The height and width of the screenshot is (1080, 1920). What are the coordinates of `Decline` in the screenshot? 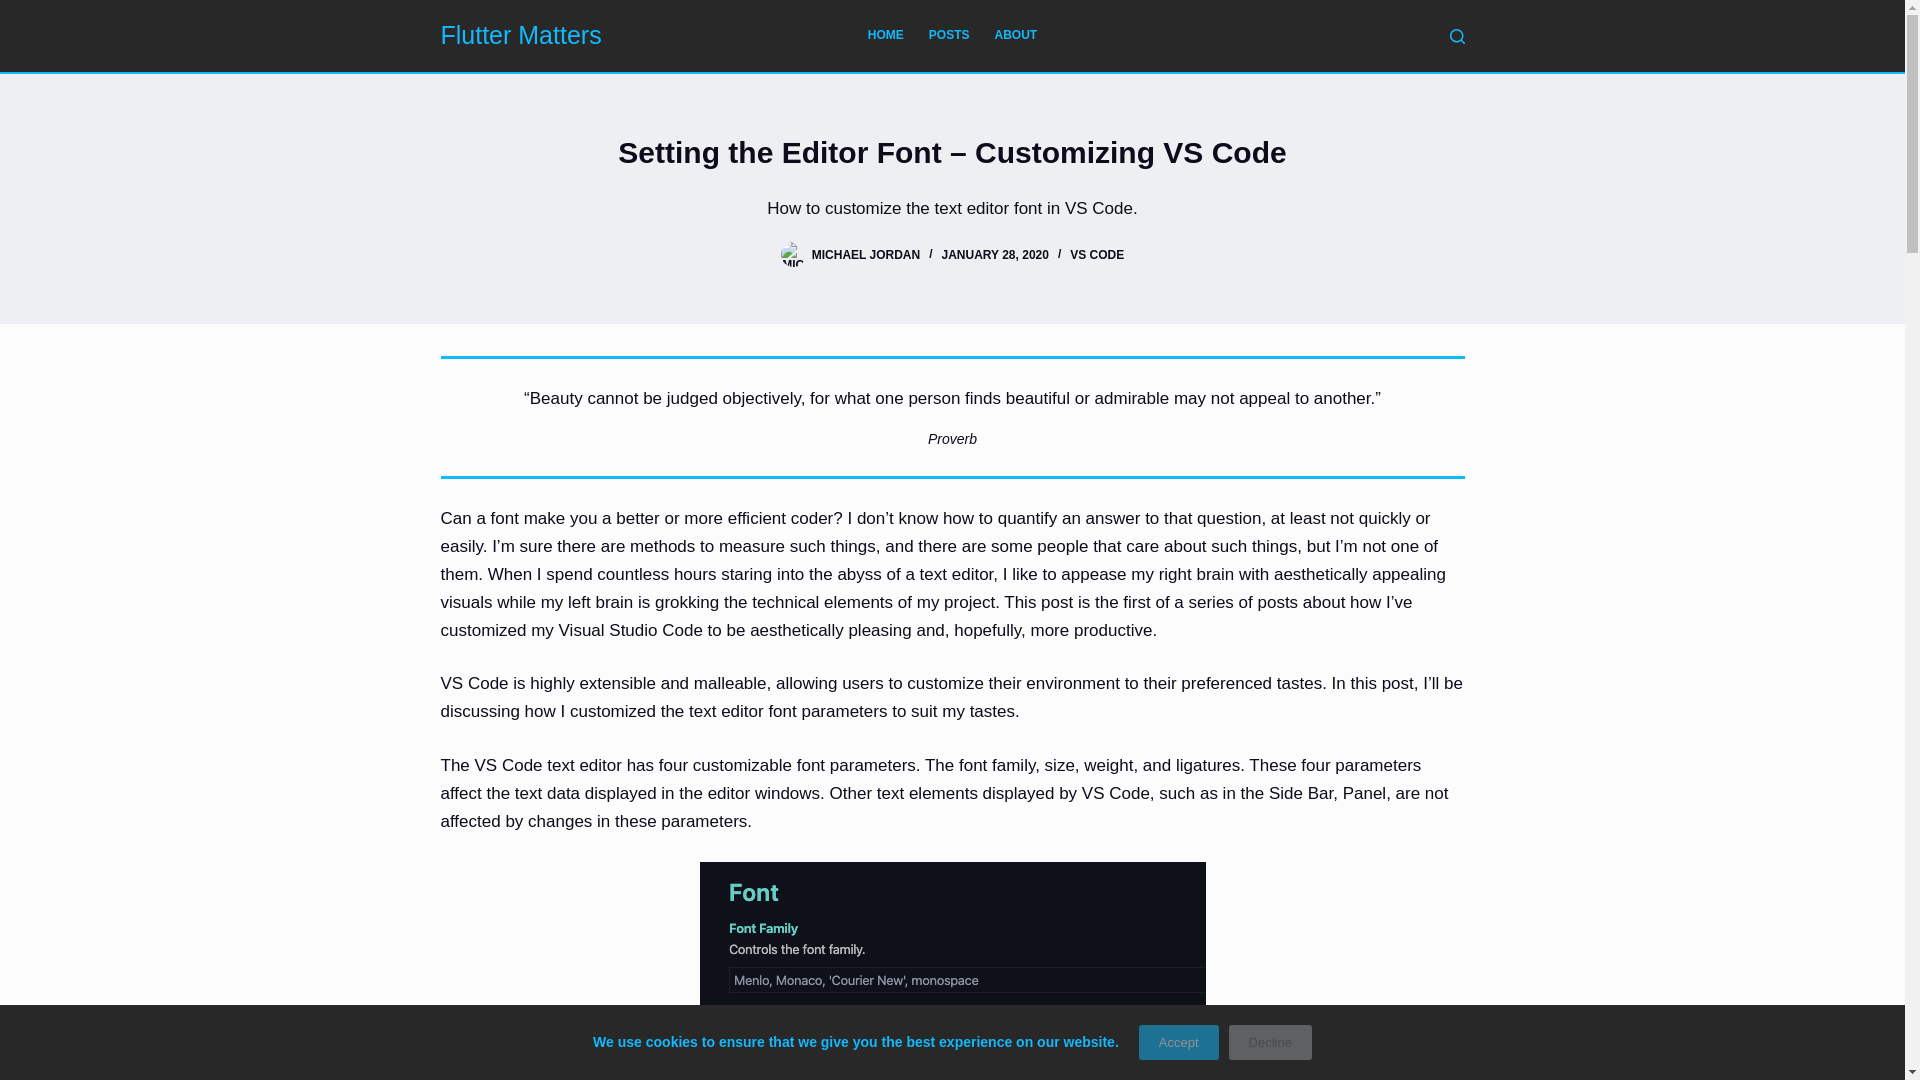 It's located at (1270, 1042).